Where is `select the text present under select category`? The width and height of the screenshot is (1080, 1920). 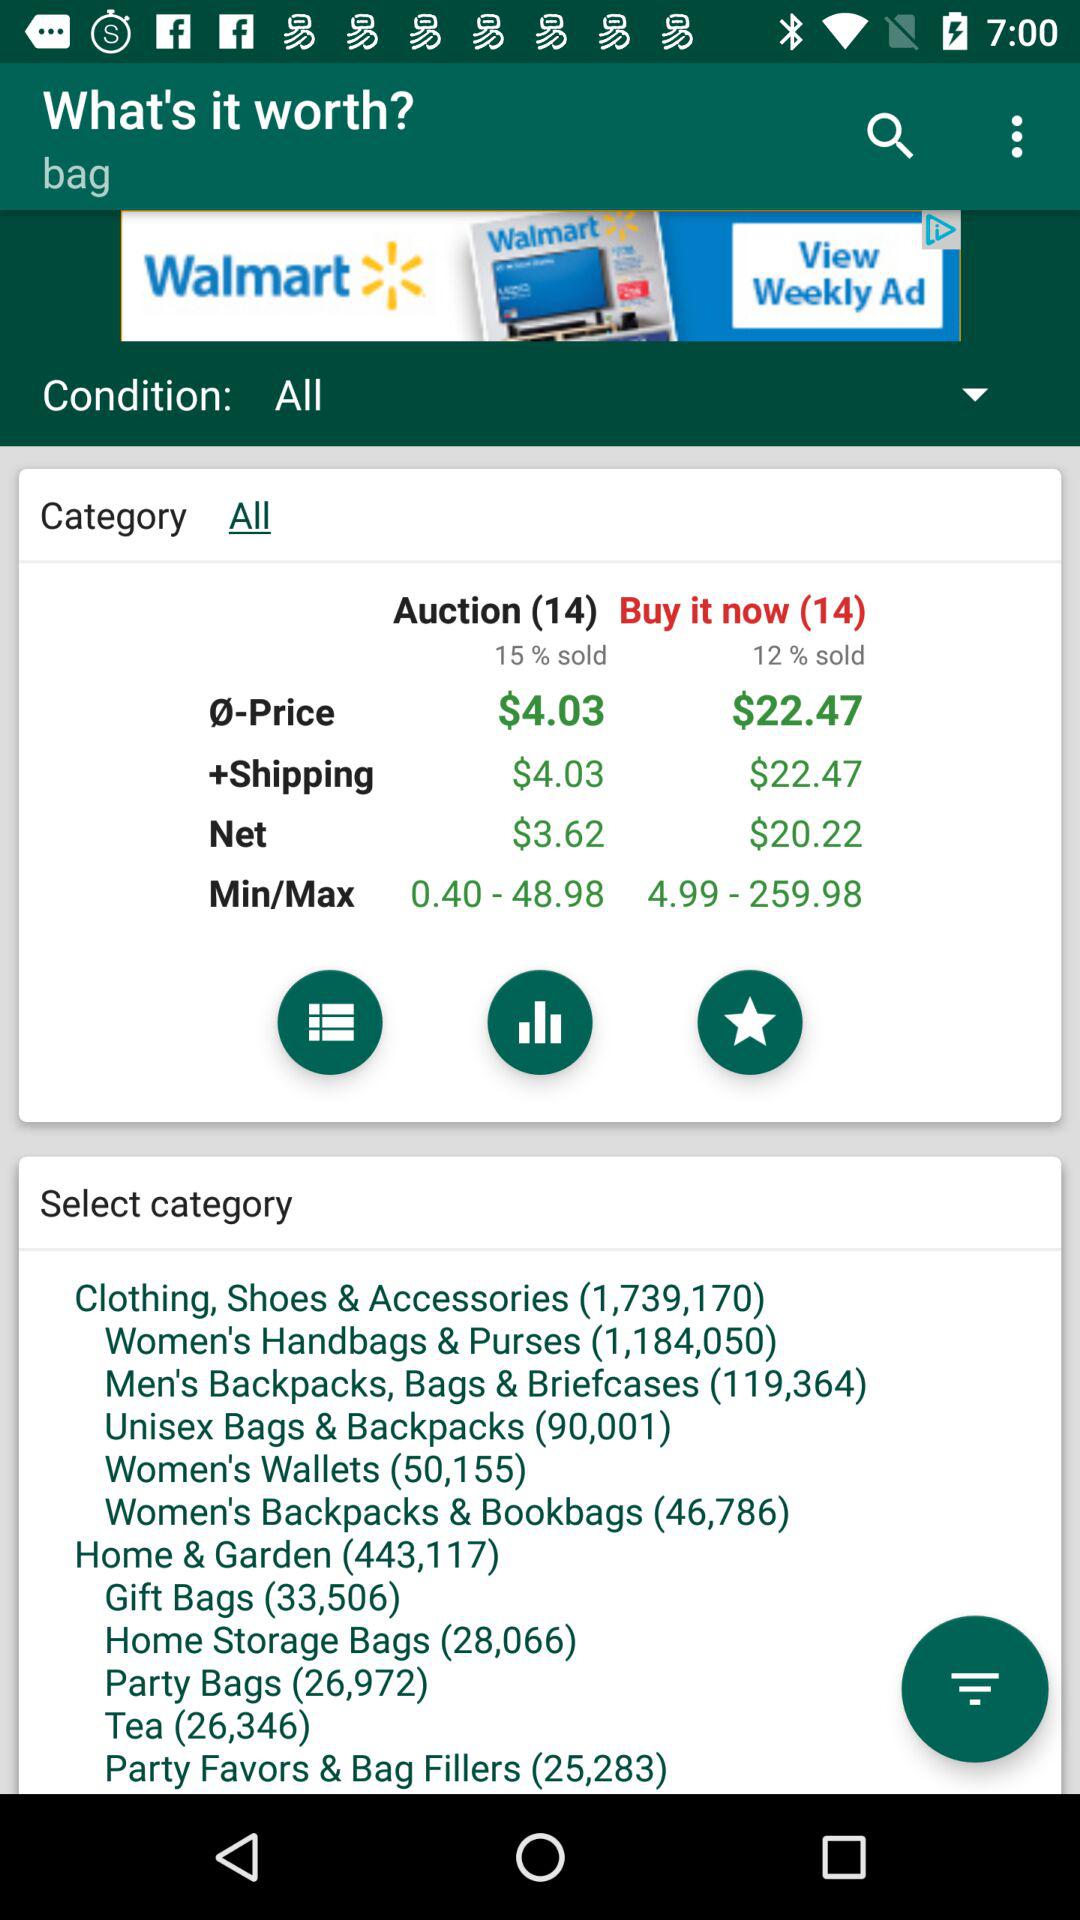
select the text present under select category is located at coordinates (540, 1468).